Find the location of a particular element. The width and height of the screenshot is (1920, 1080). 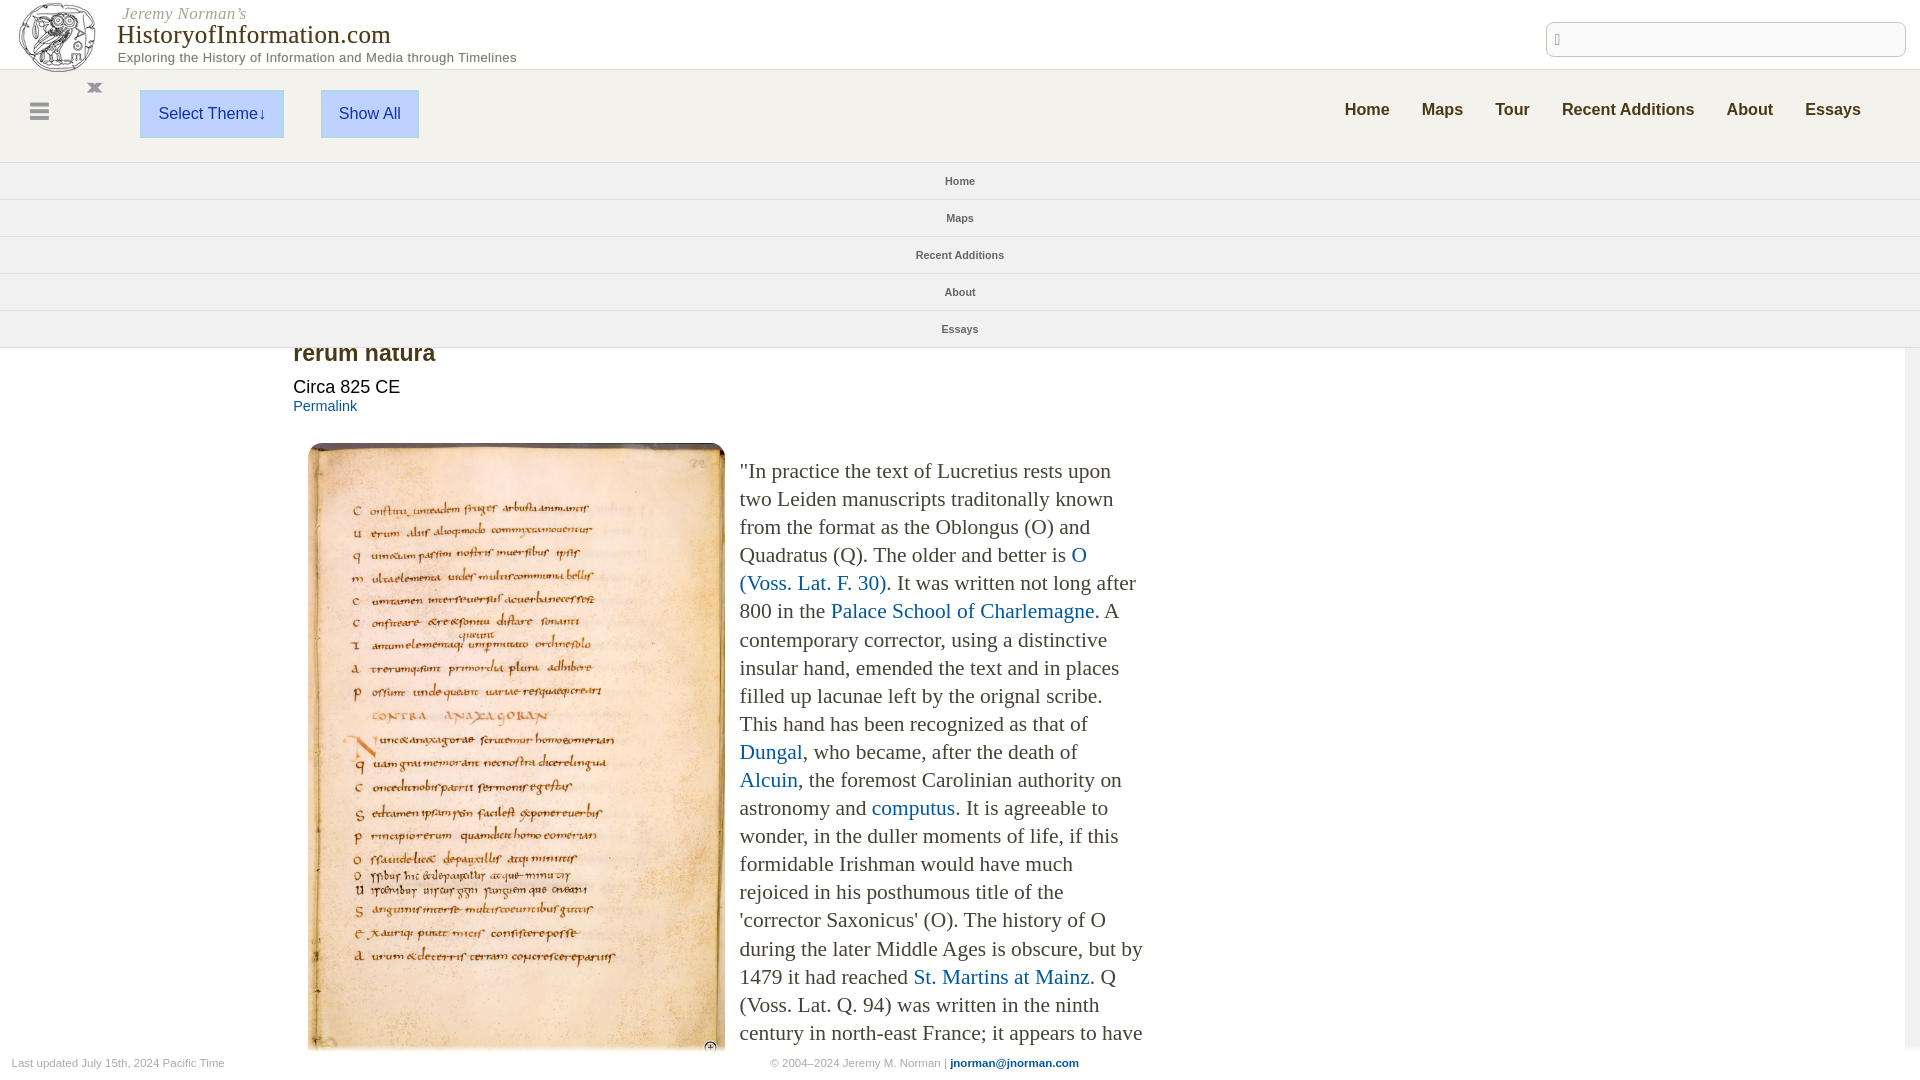

Permalink is located at coordinates (325, 406).